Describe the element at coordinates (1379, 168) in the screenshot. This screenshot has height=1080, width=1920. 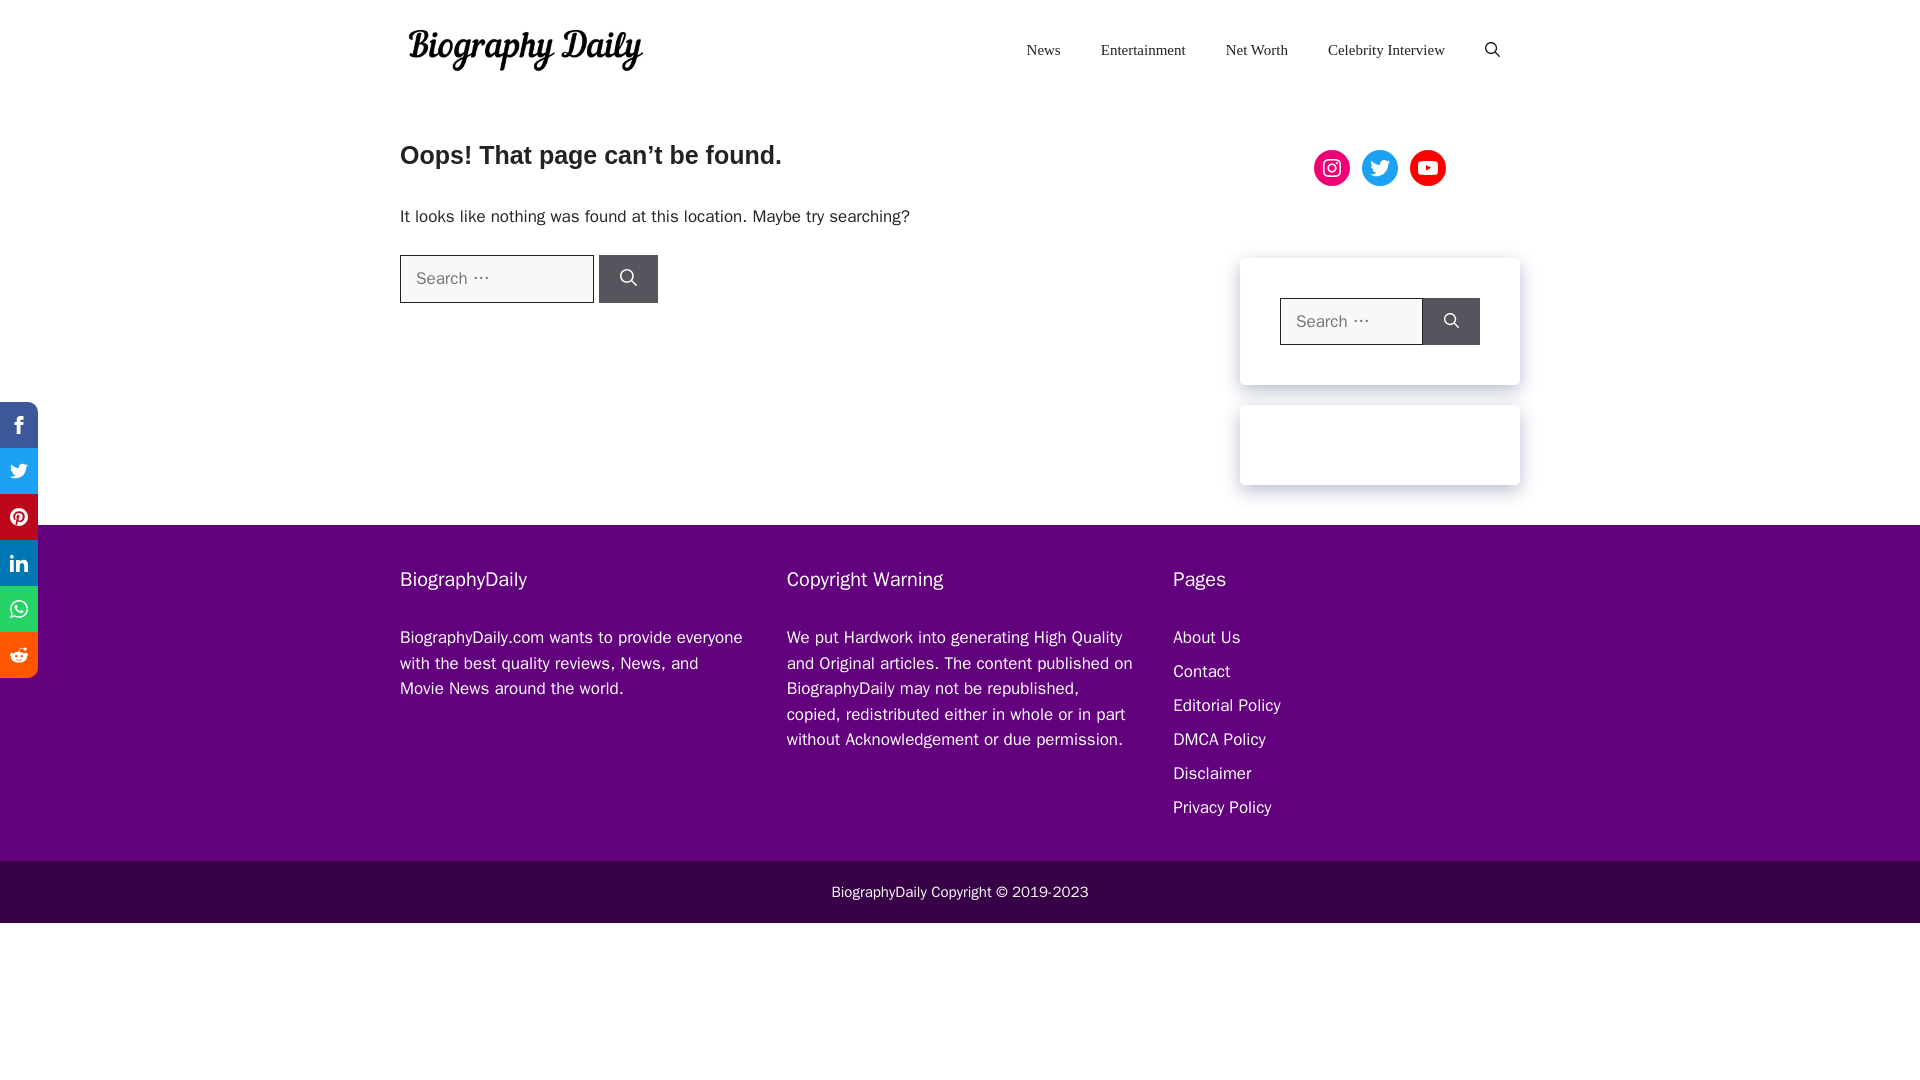
I see `Twitter` at that location.